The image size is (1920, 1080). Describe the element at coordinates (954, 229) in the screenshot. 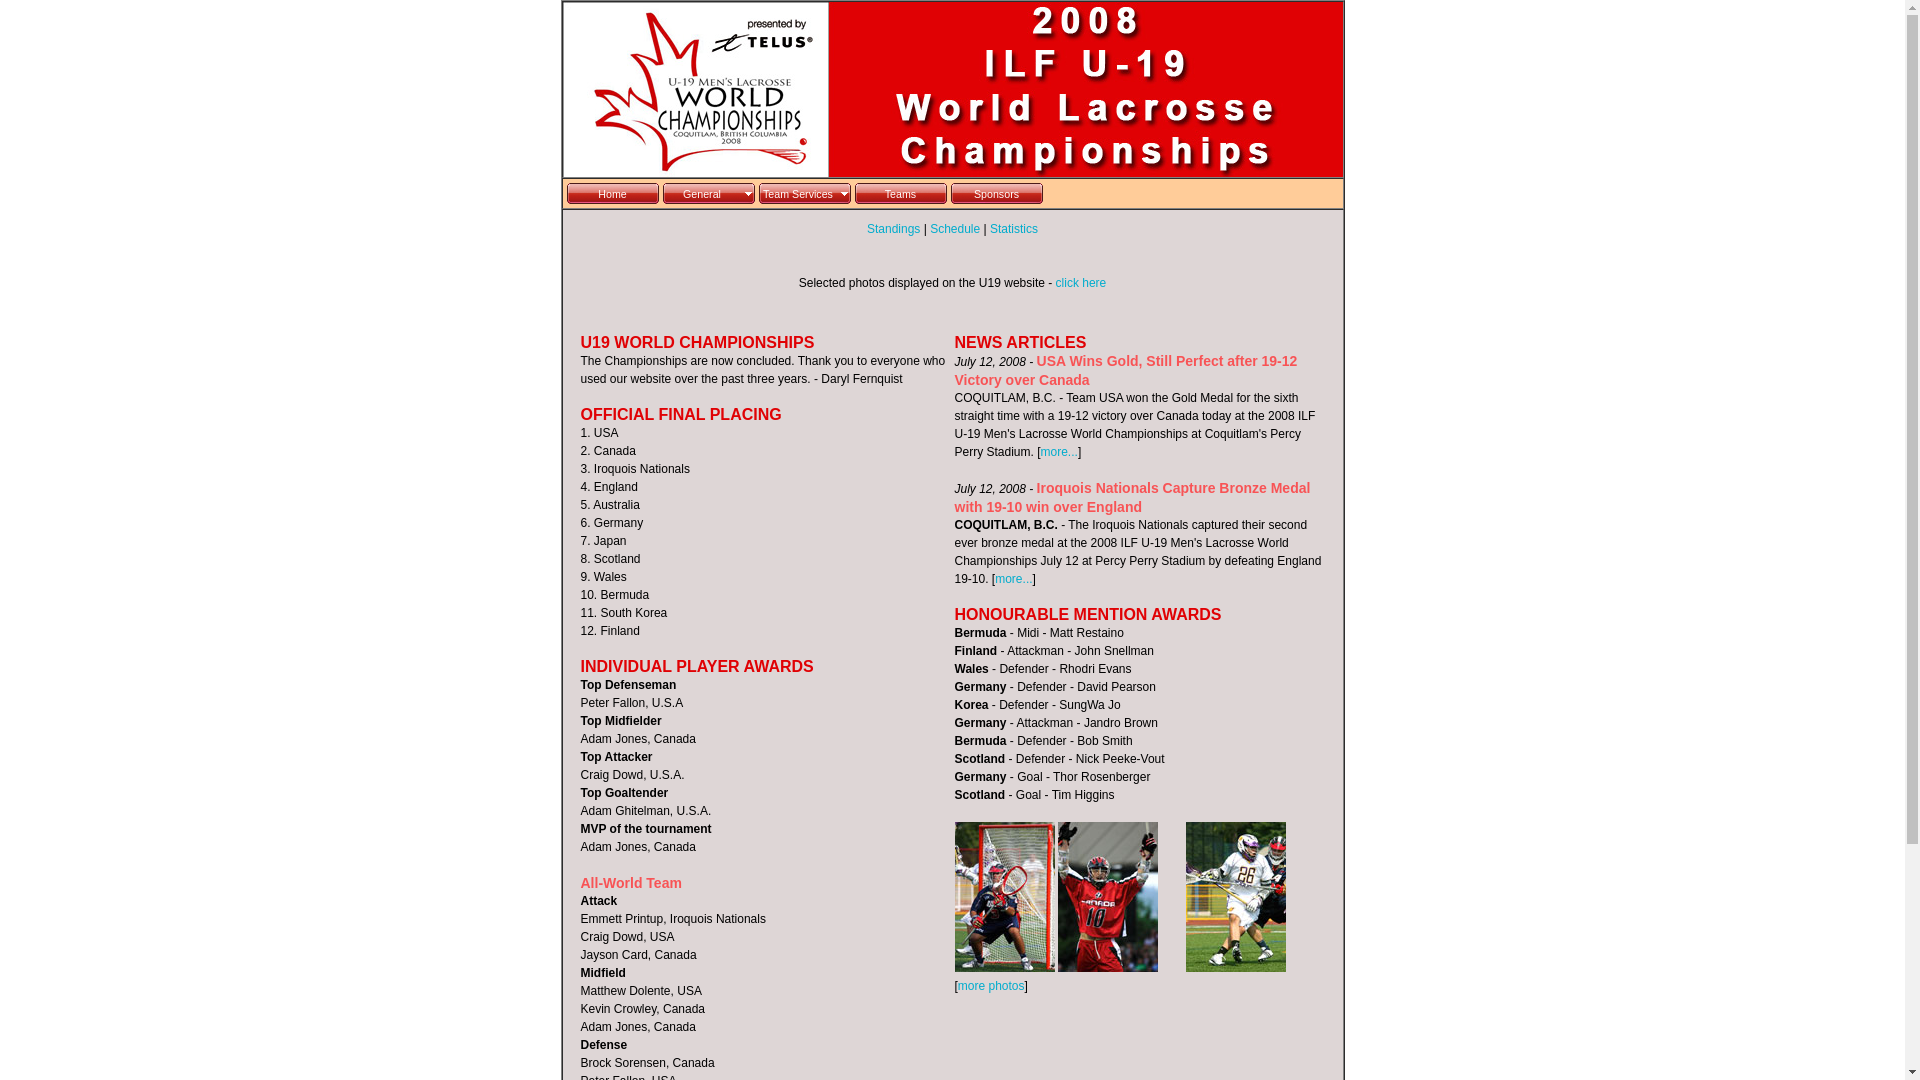

I see `Schedule` at that location.